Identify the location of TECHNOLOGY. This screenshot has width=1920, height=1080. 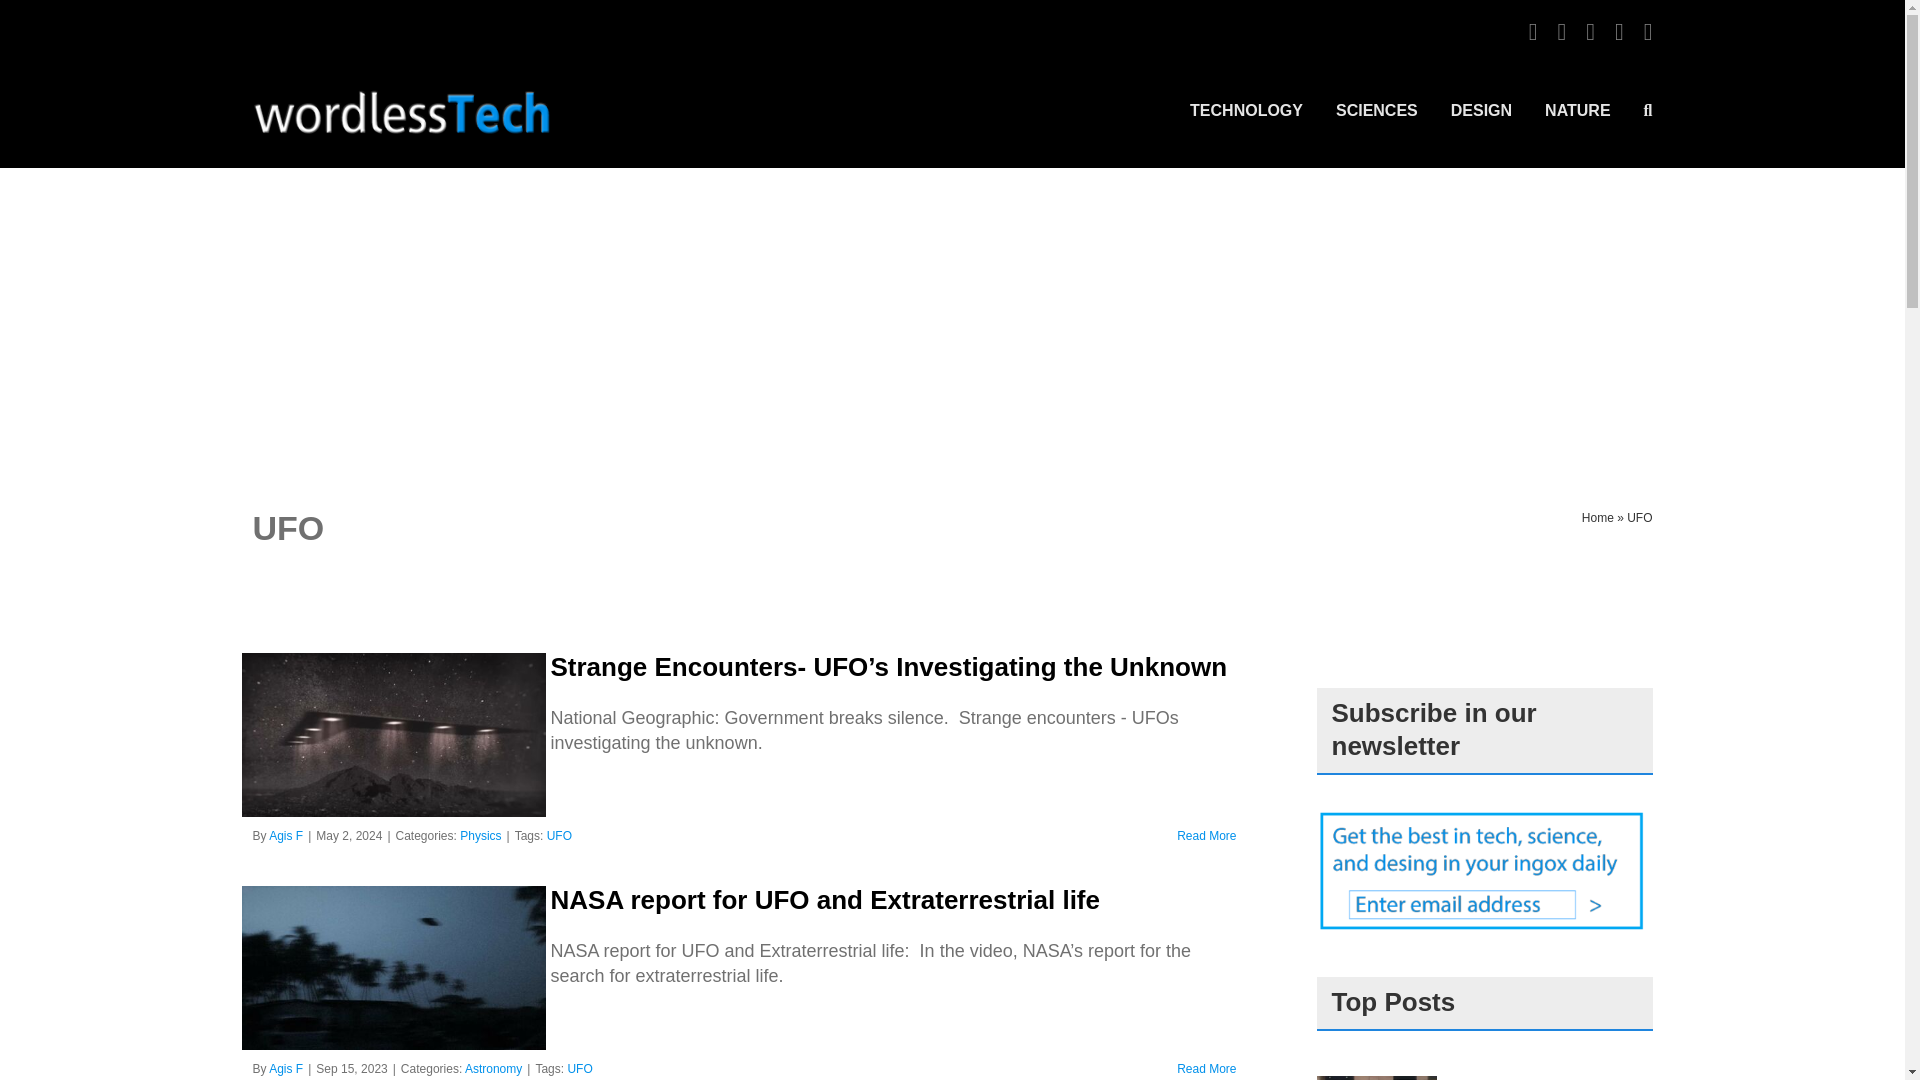
(1246, 110).